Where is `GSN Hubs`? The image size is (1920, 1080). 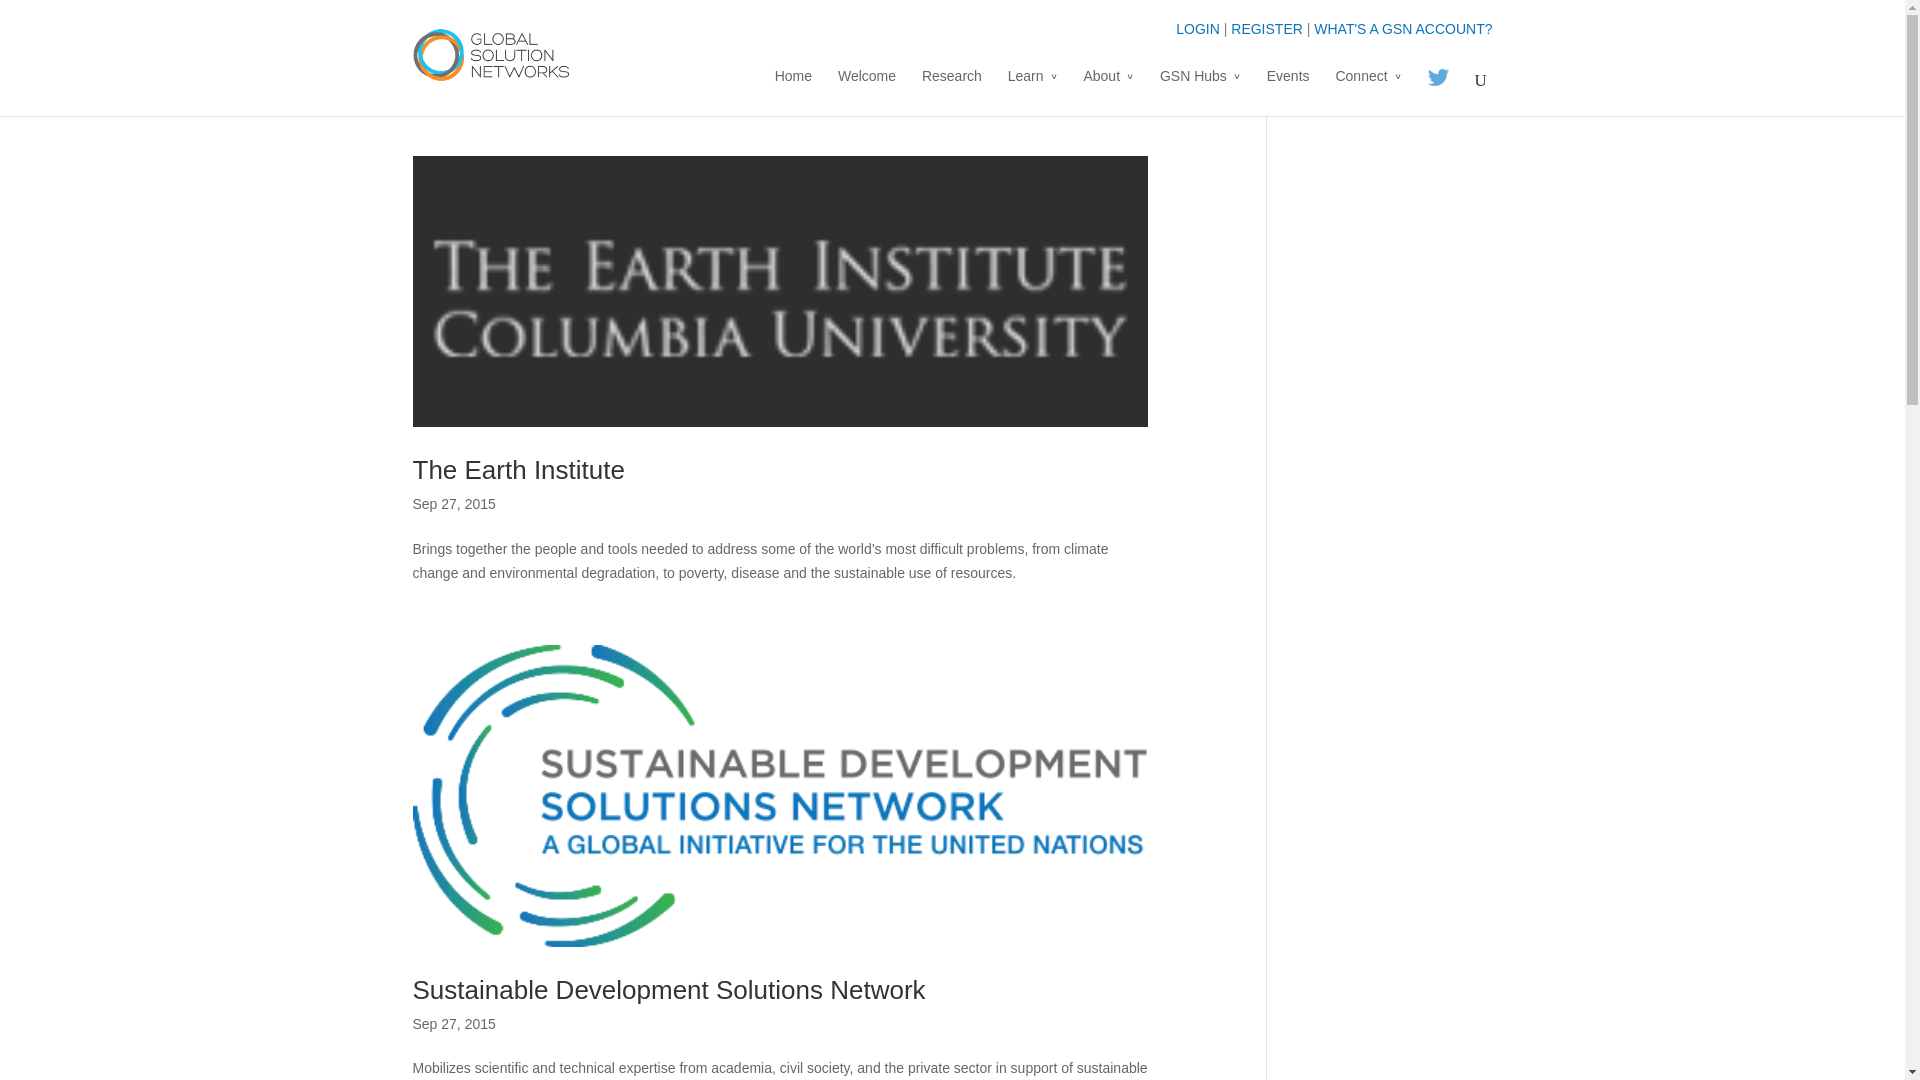 GSN Hubs is located at coordinates (1200, 92).